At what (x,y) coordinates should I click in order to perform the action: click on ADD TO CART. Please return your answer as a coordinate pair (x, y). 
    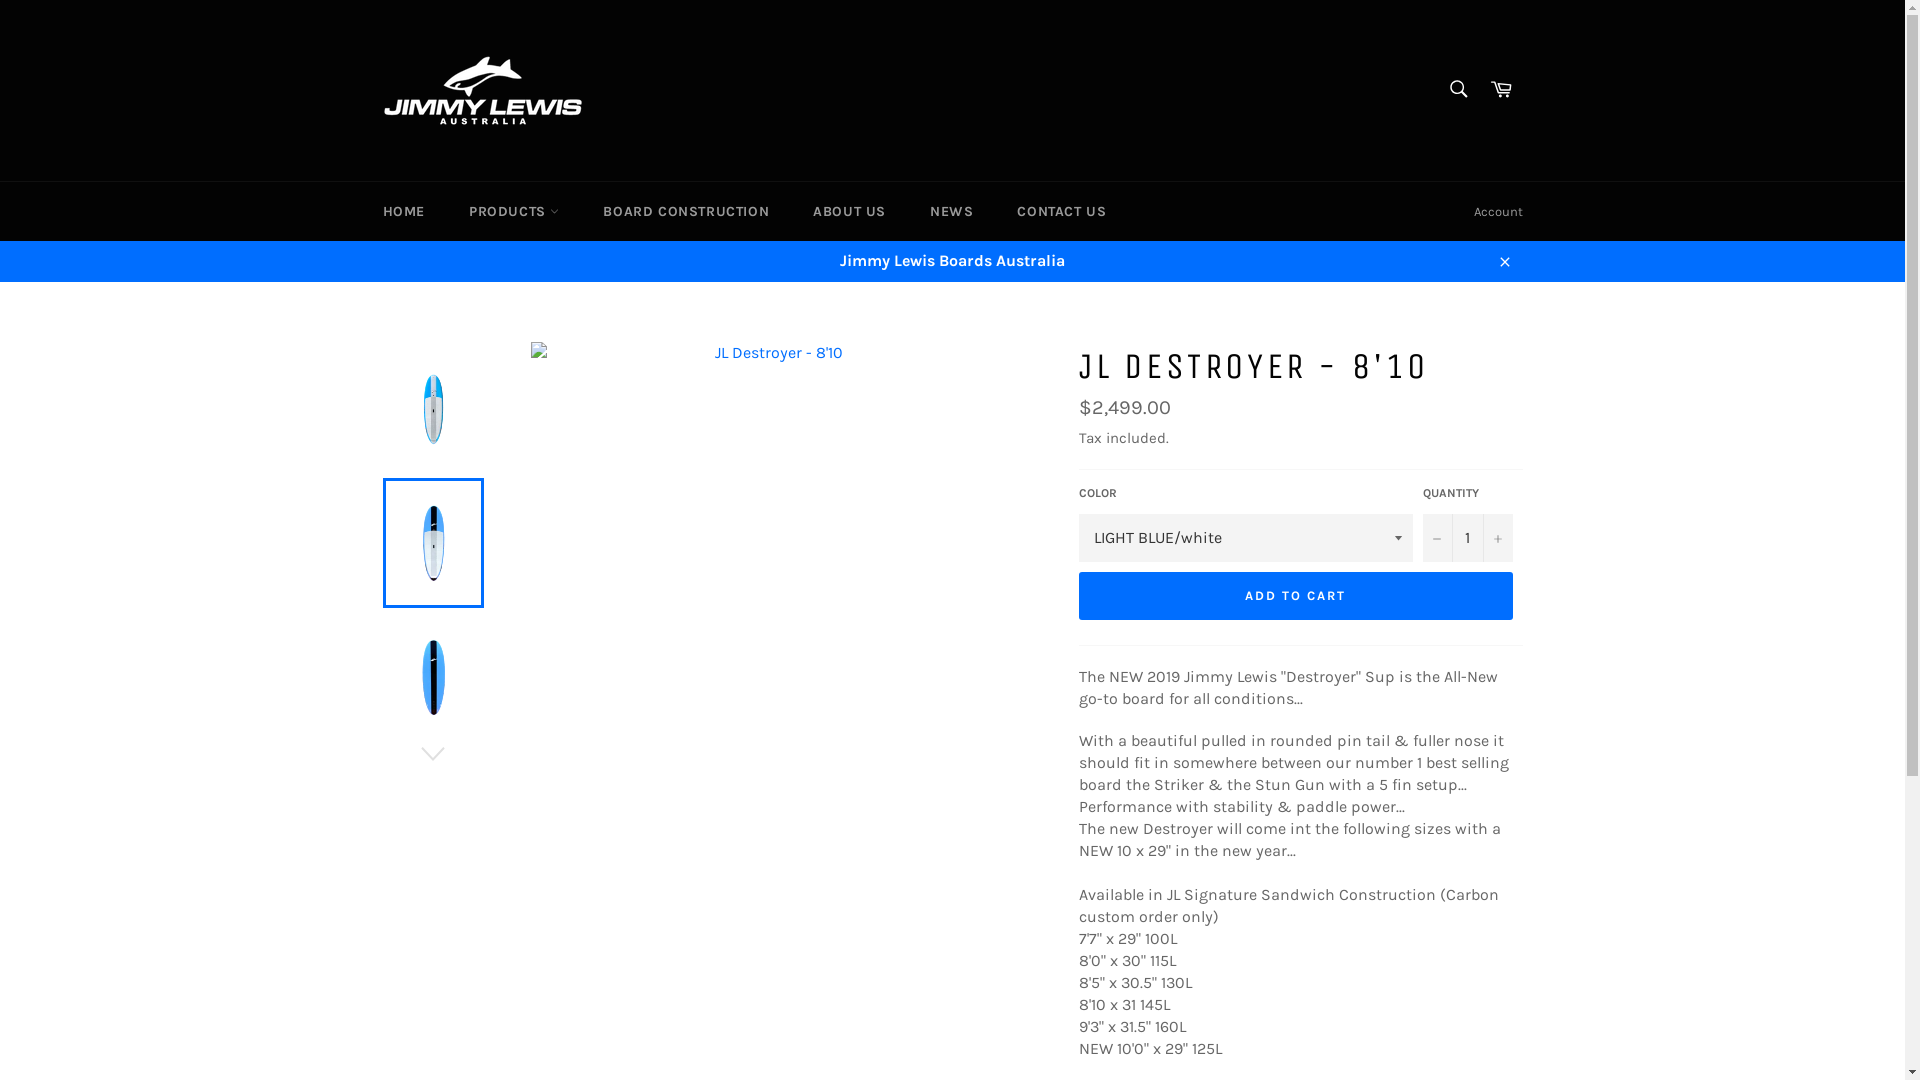
    Looking at the image, I should click on (1295, 596).